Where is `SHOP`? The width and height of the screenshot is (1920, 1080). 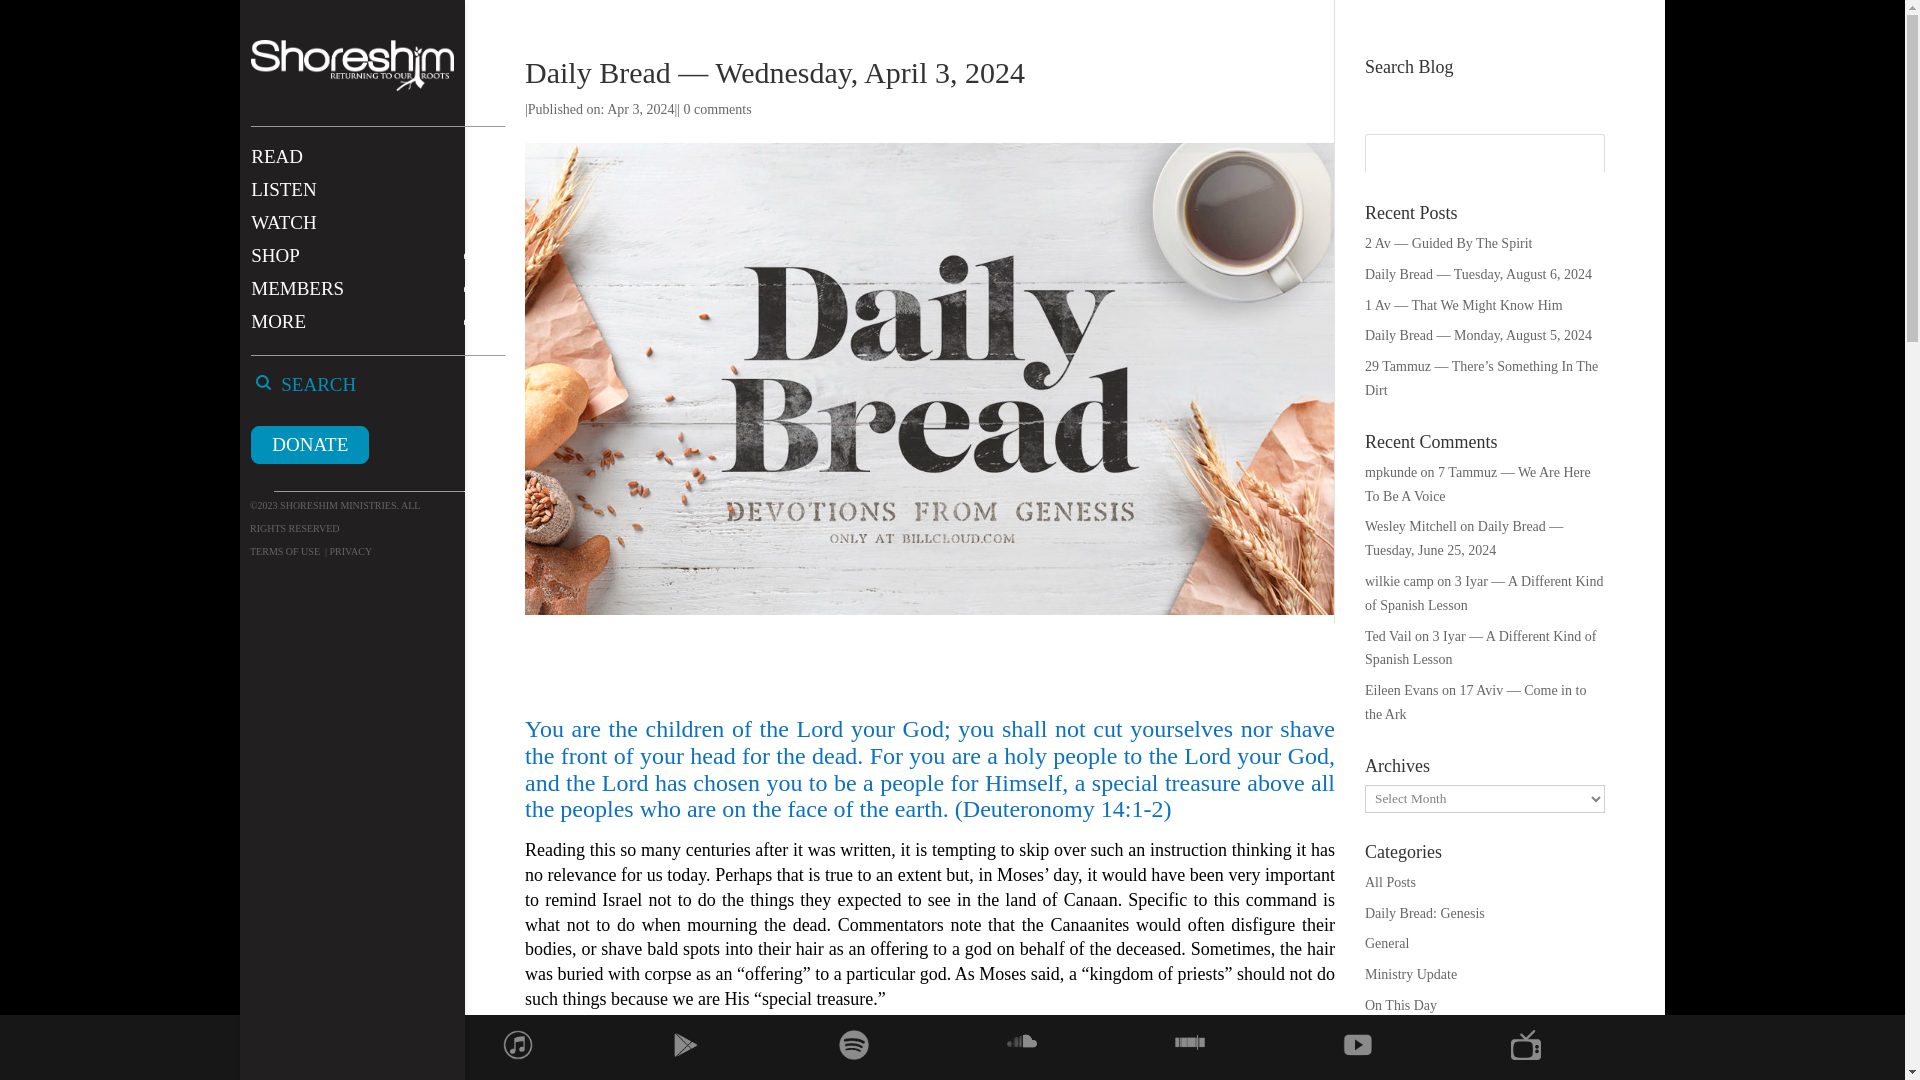 SHOP is located at coordinates (372, 265).